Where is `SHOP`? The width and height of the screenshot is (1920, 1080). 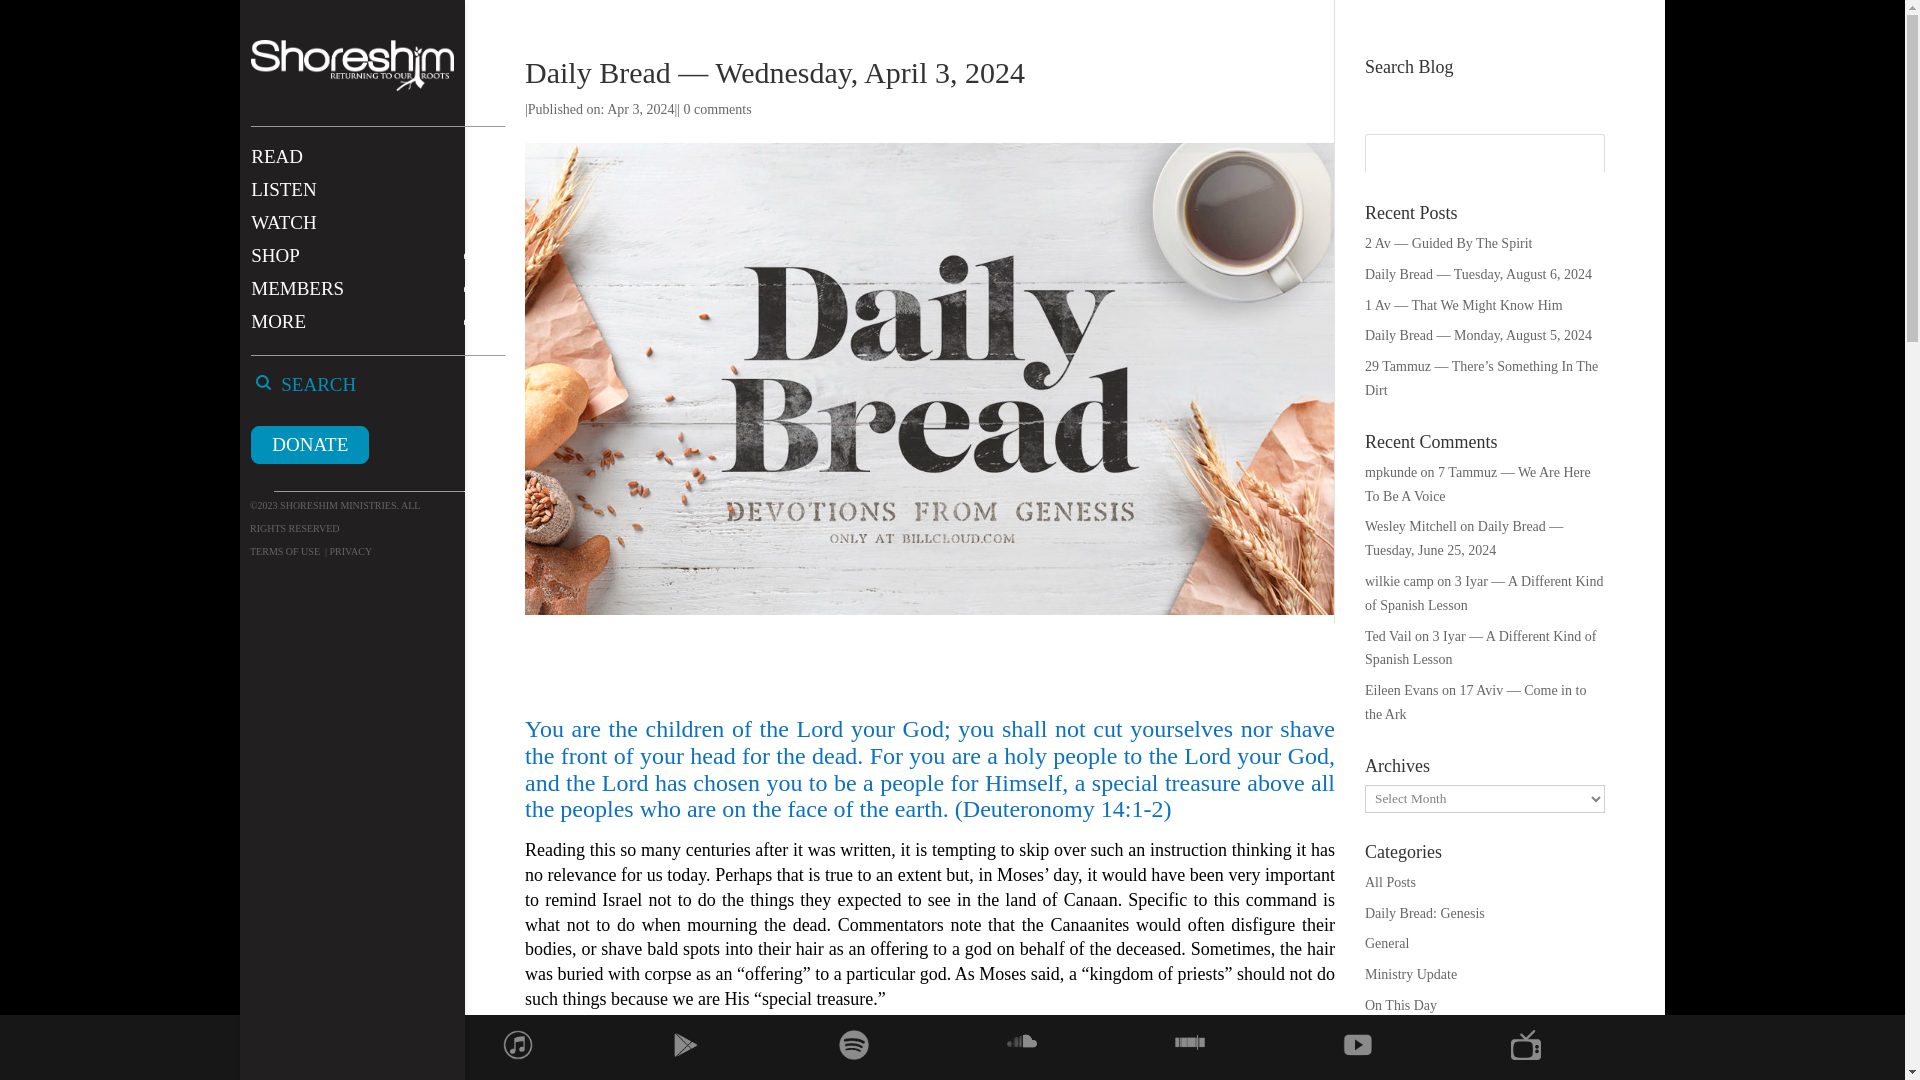 SHOP is located at coordinates (372, 265).